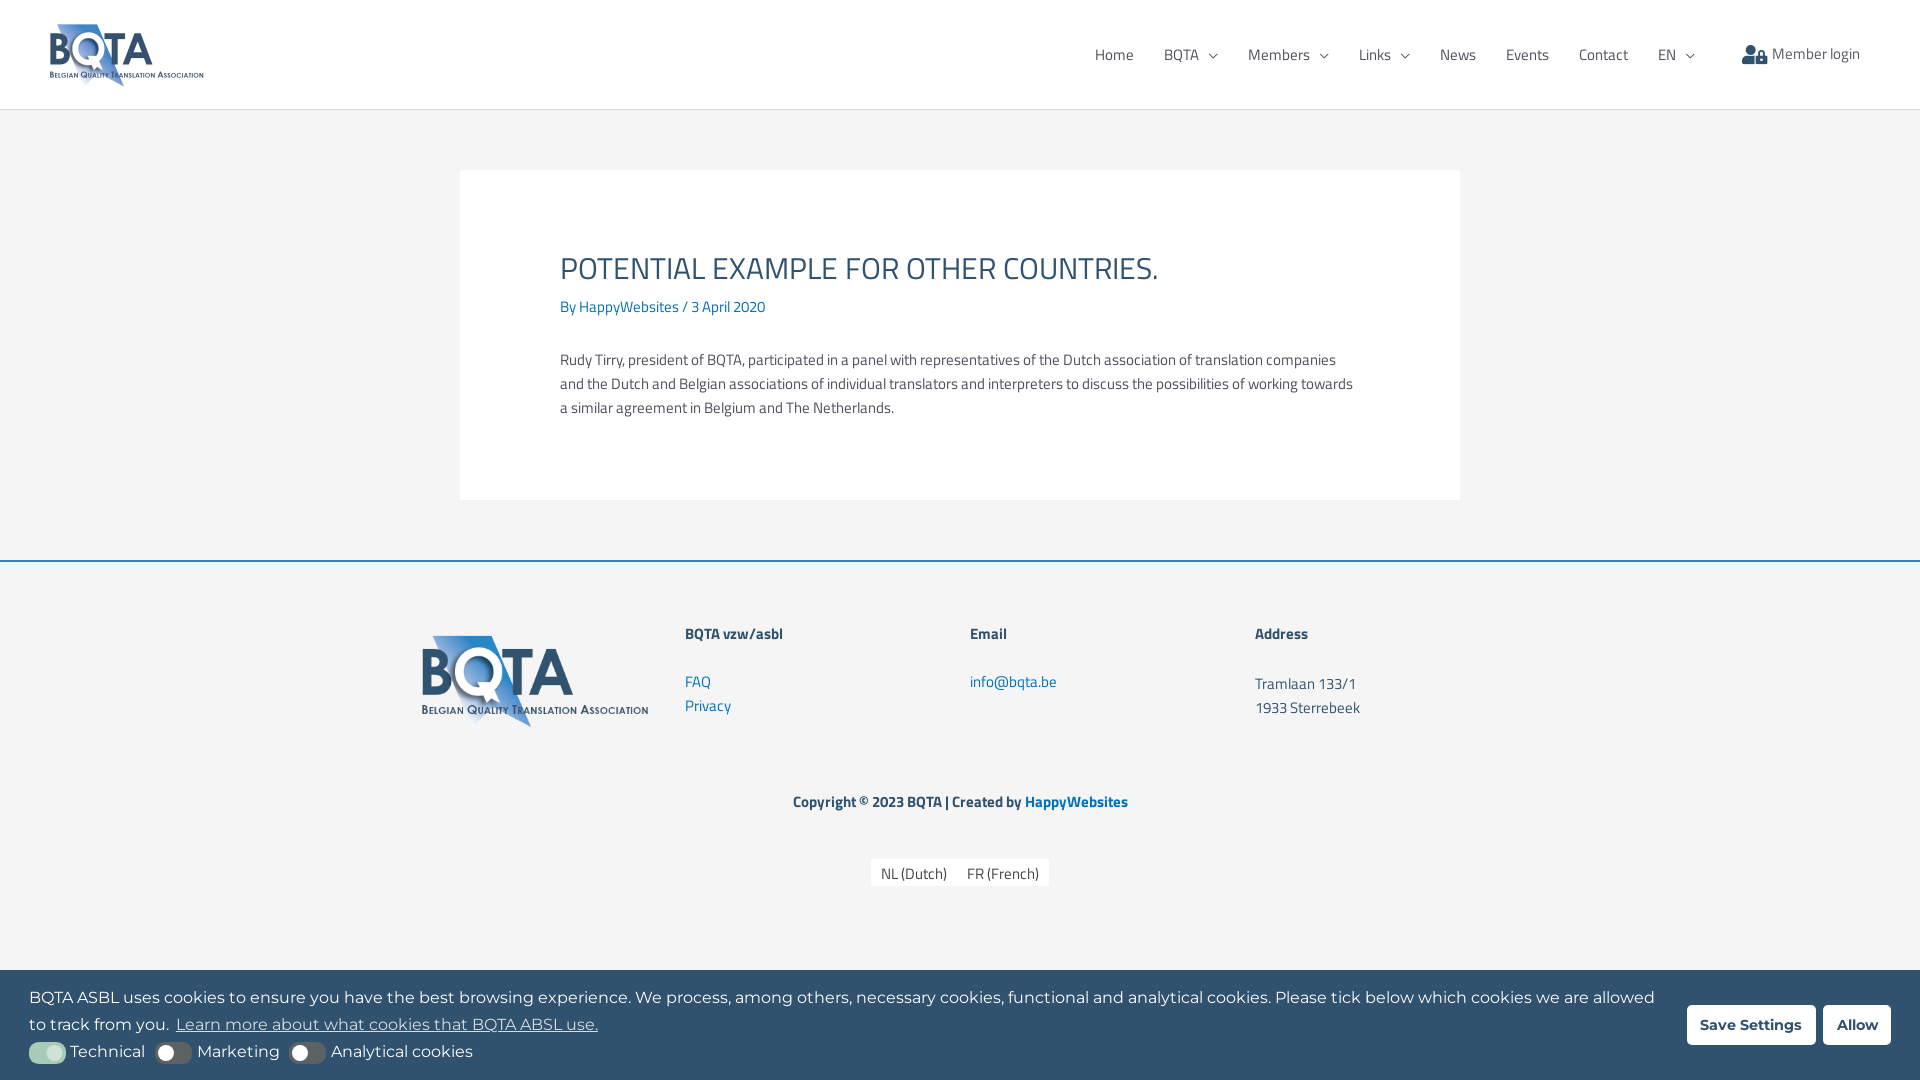 The width and height of the screenshot is (1920, 1080). Describe the element at coordinates (1003, 873) in the screenshot. I see `FR (French)` at that location.